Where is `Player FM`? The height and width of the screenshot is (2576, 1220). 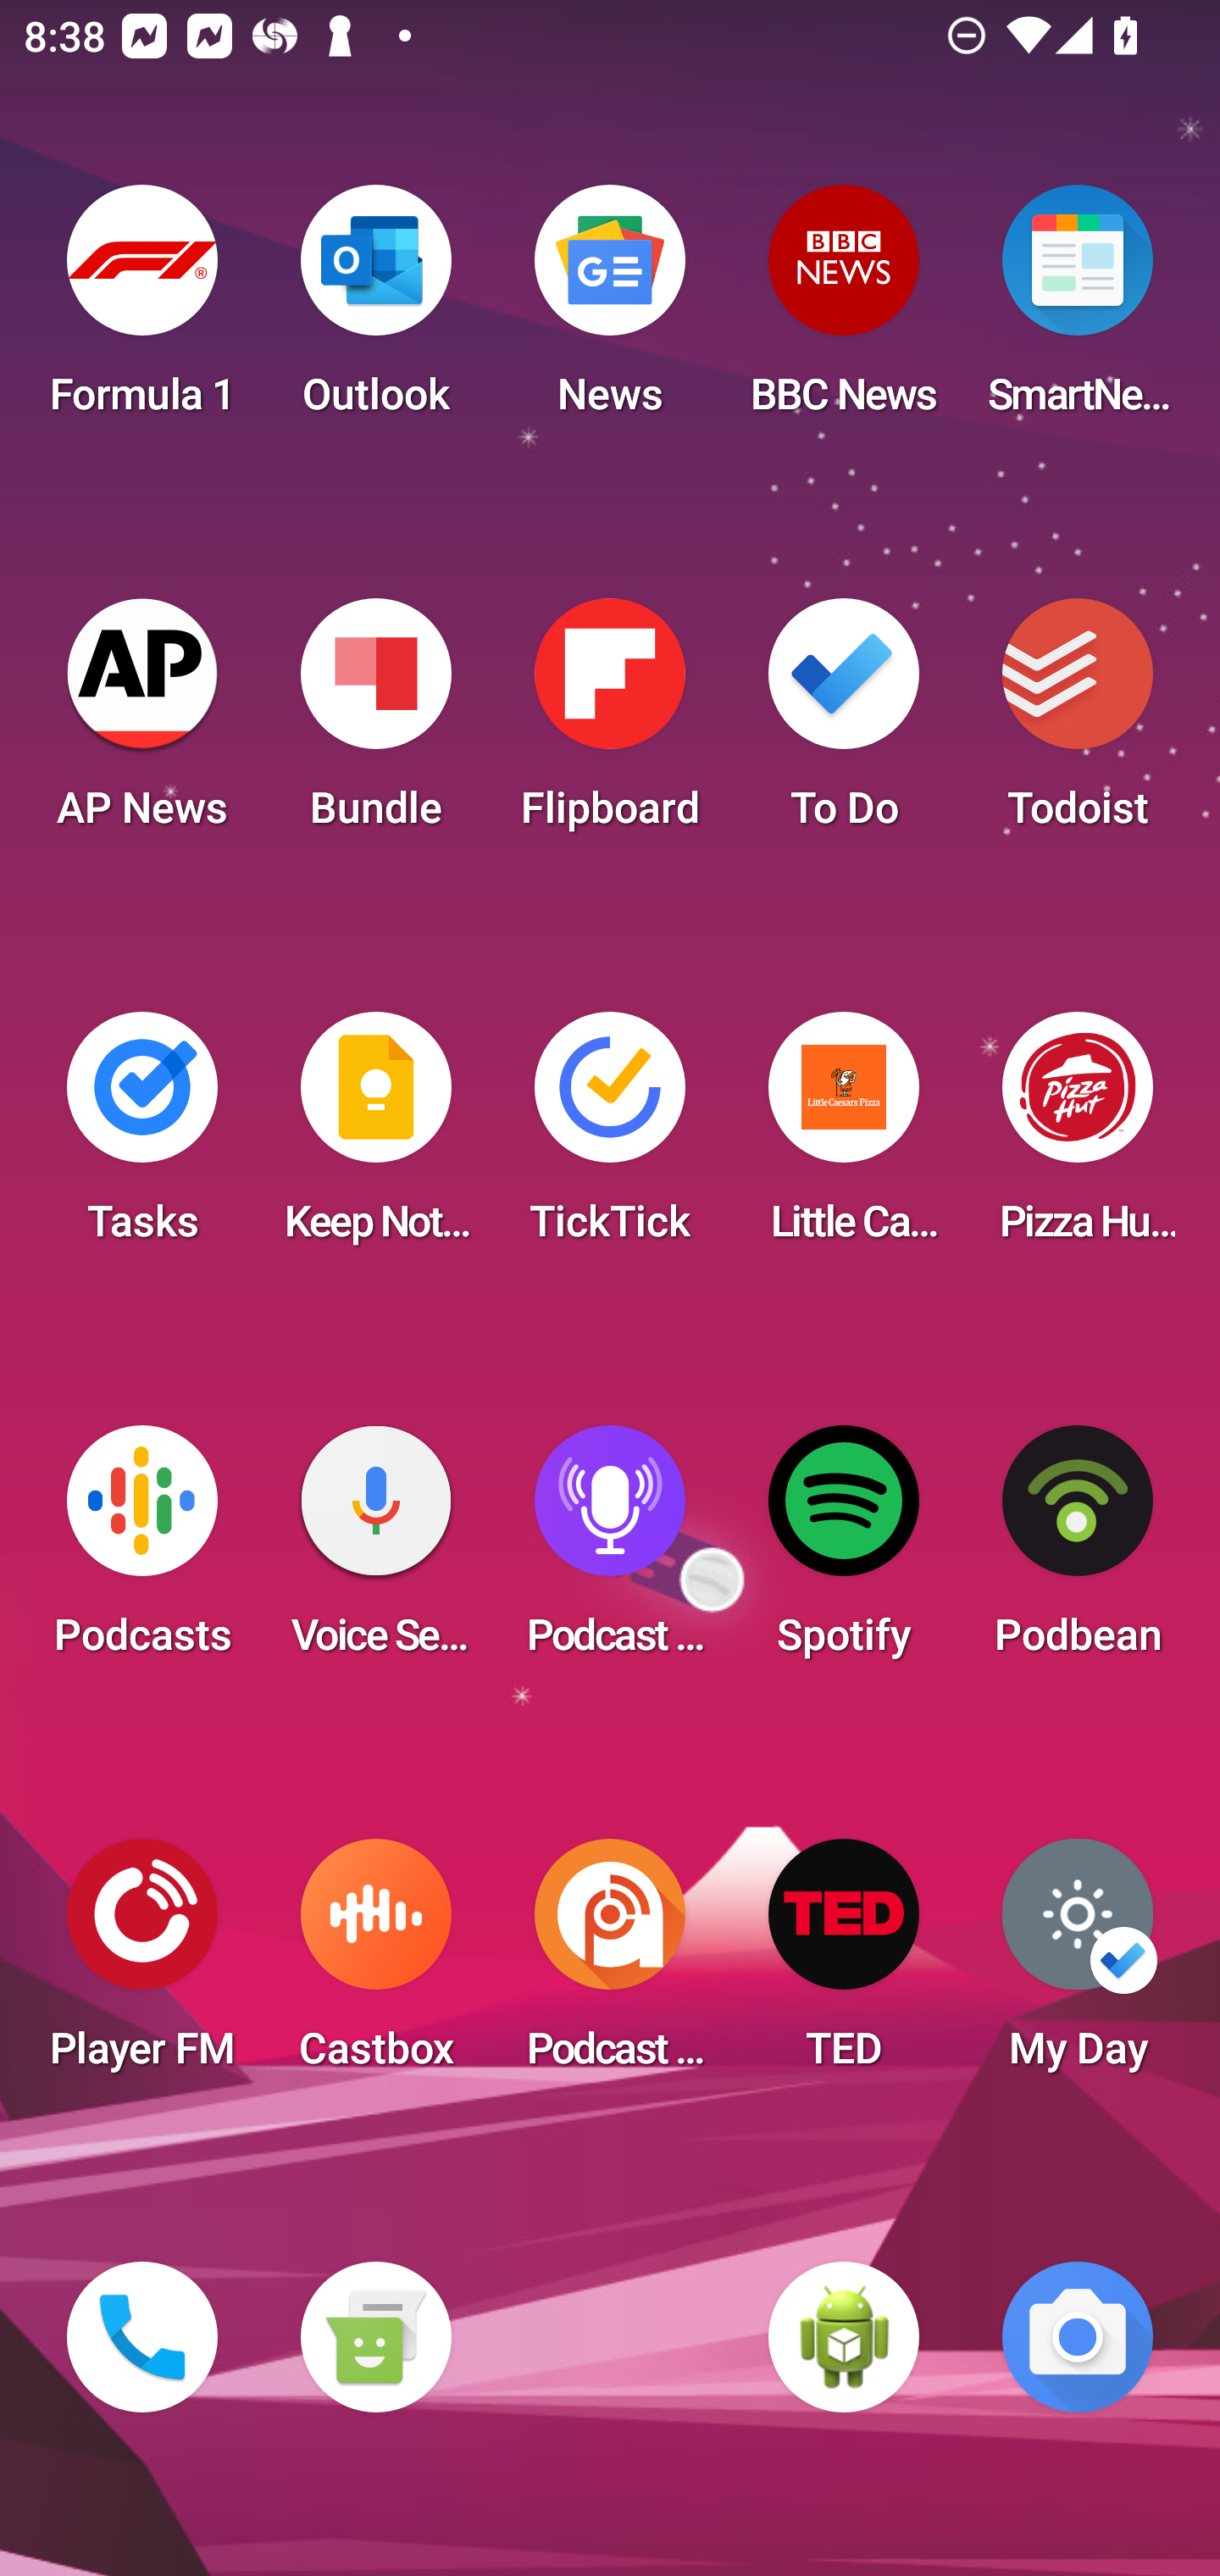 Player FM is located at coordinates (142, 1964).